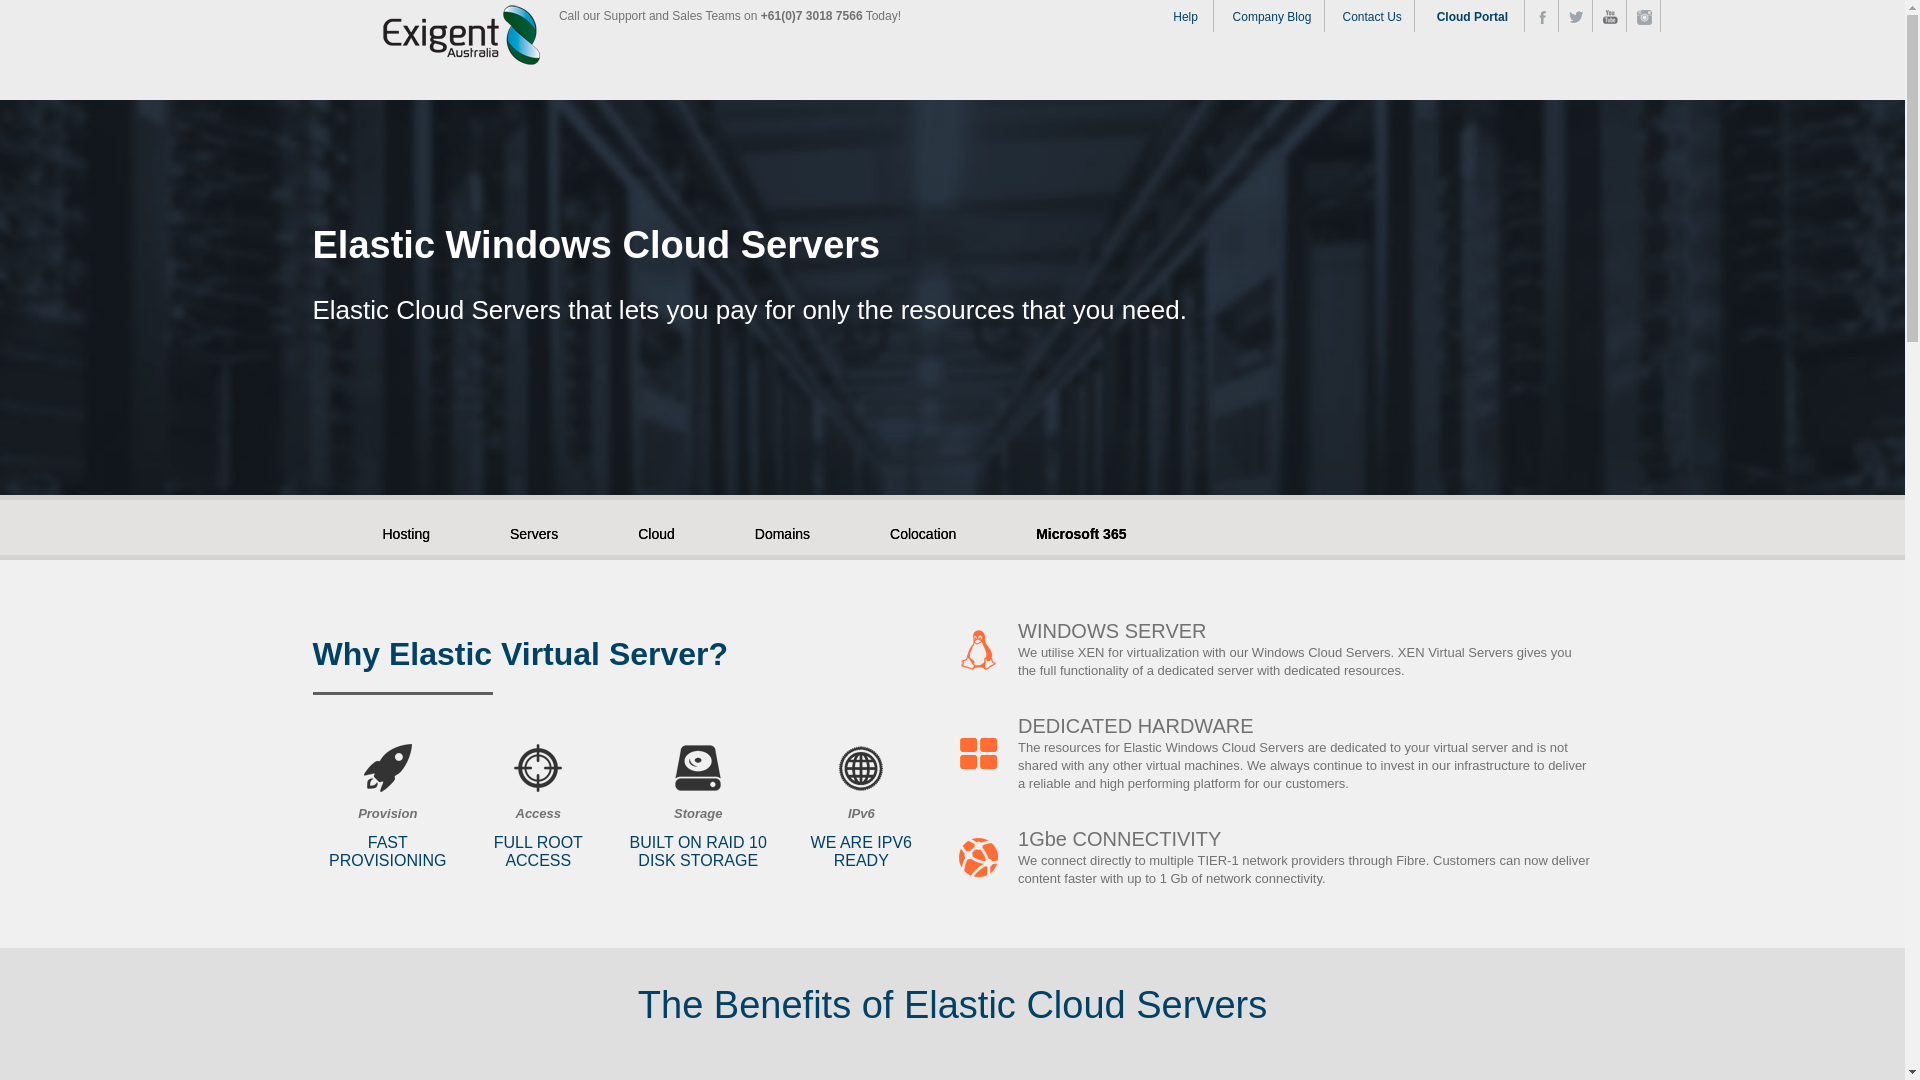 The height and width of the screenshot is (1080, 1920). I want to click on Exigent Australia, so click(462, 35).